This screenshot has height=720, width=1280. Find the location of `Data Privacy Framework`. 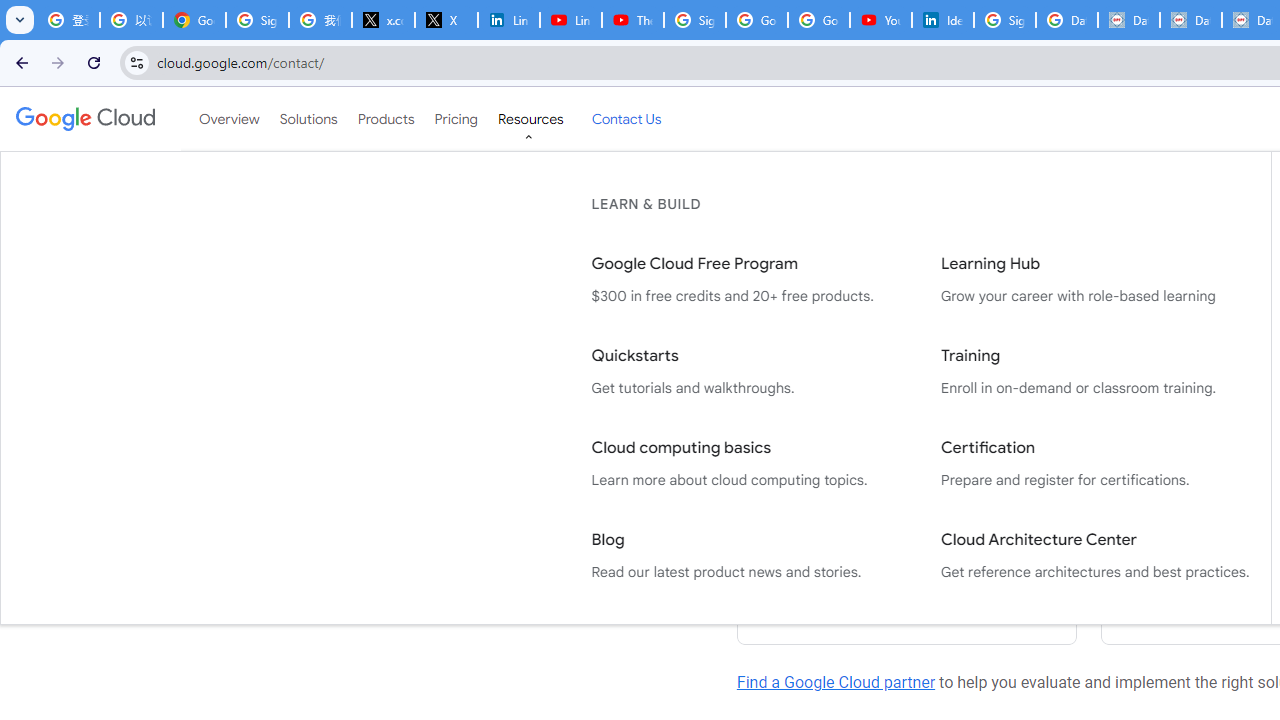

Data Privacy Framework is located at coordinates (1128, 20).